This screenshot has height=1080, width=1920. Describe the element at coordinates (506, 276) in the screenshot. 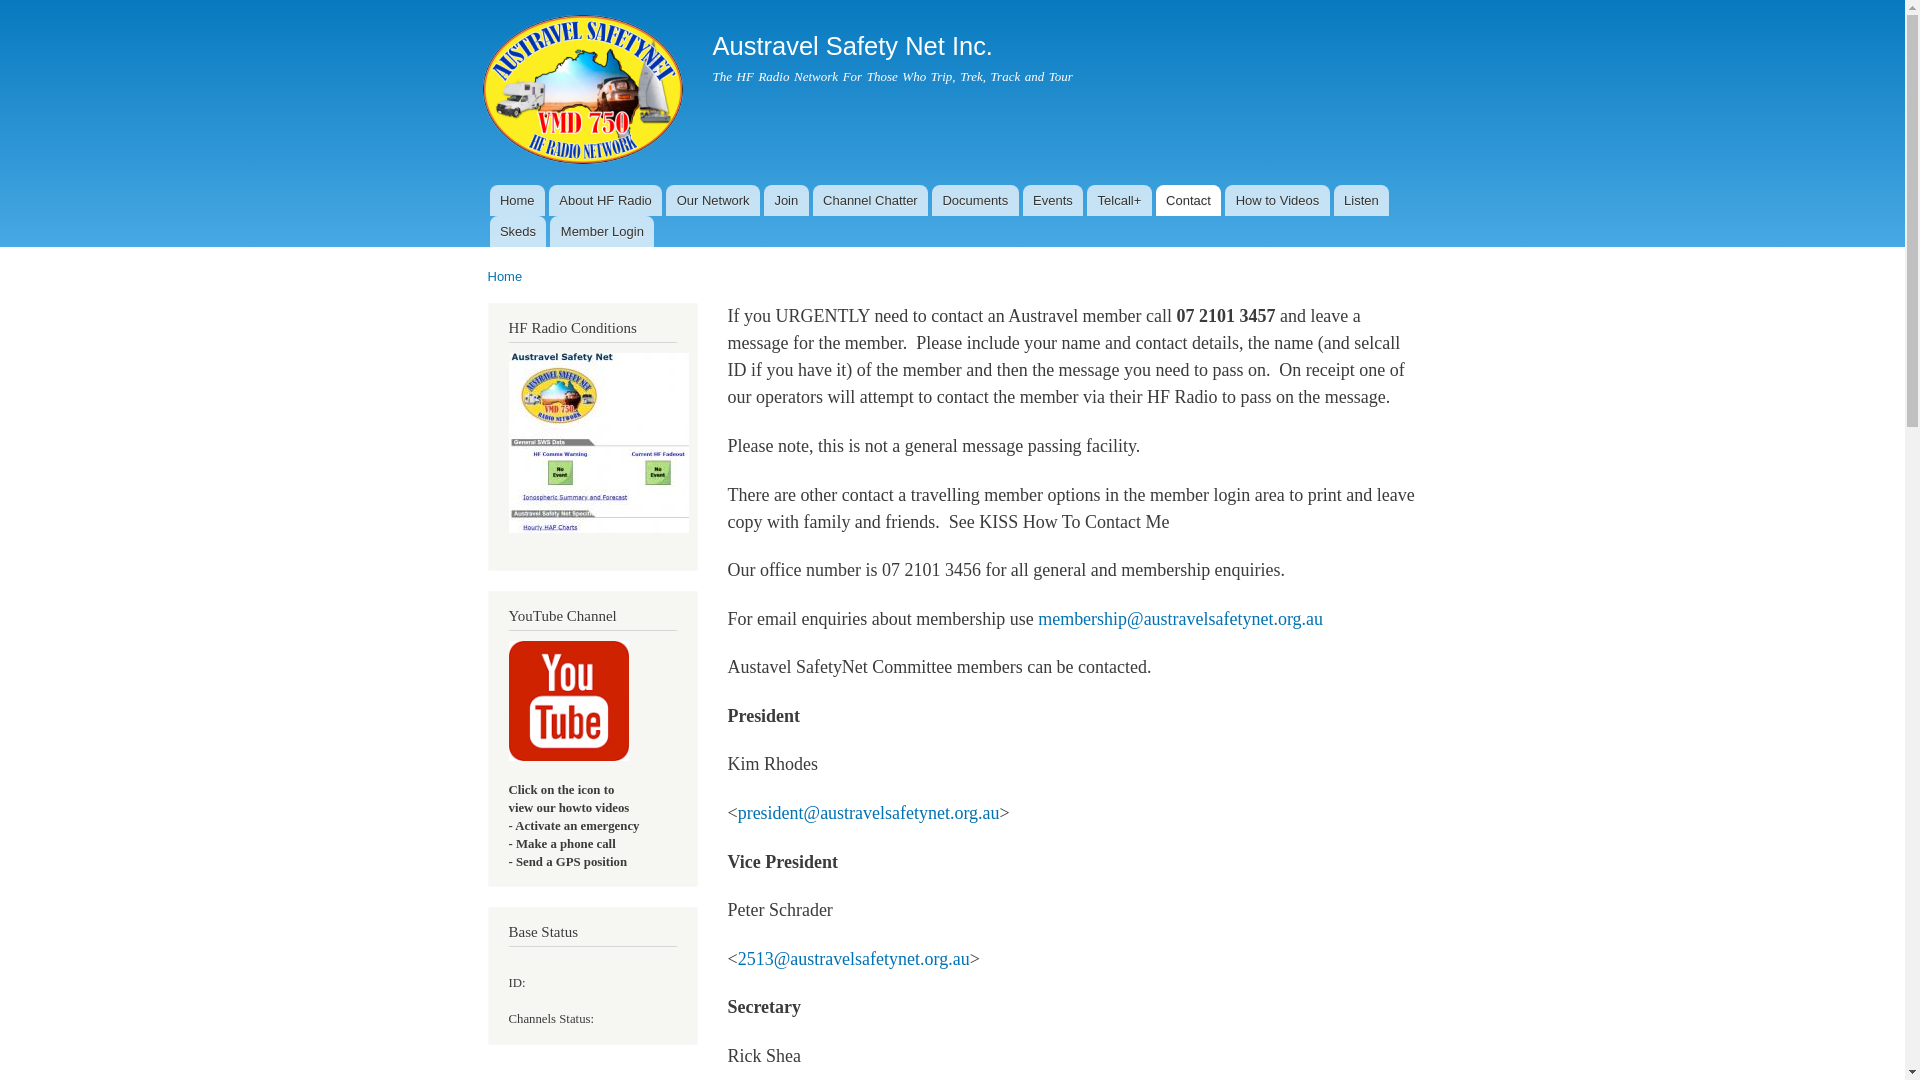

I see `Home` at that location.